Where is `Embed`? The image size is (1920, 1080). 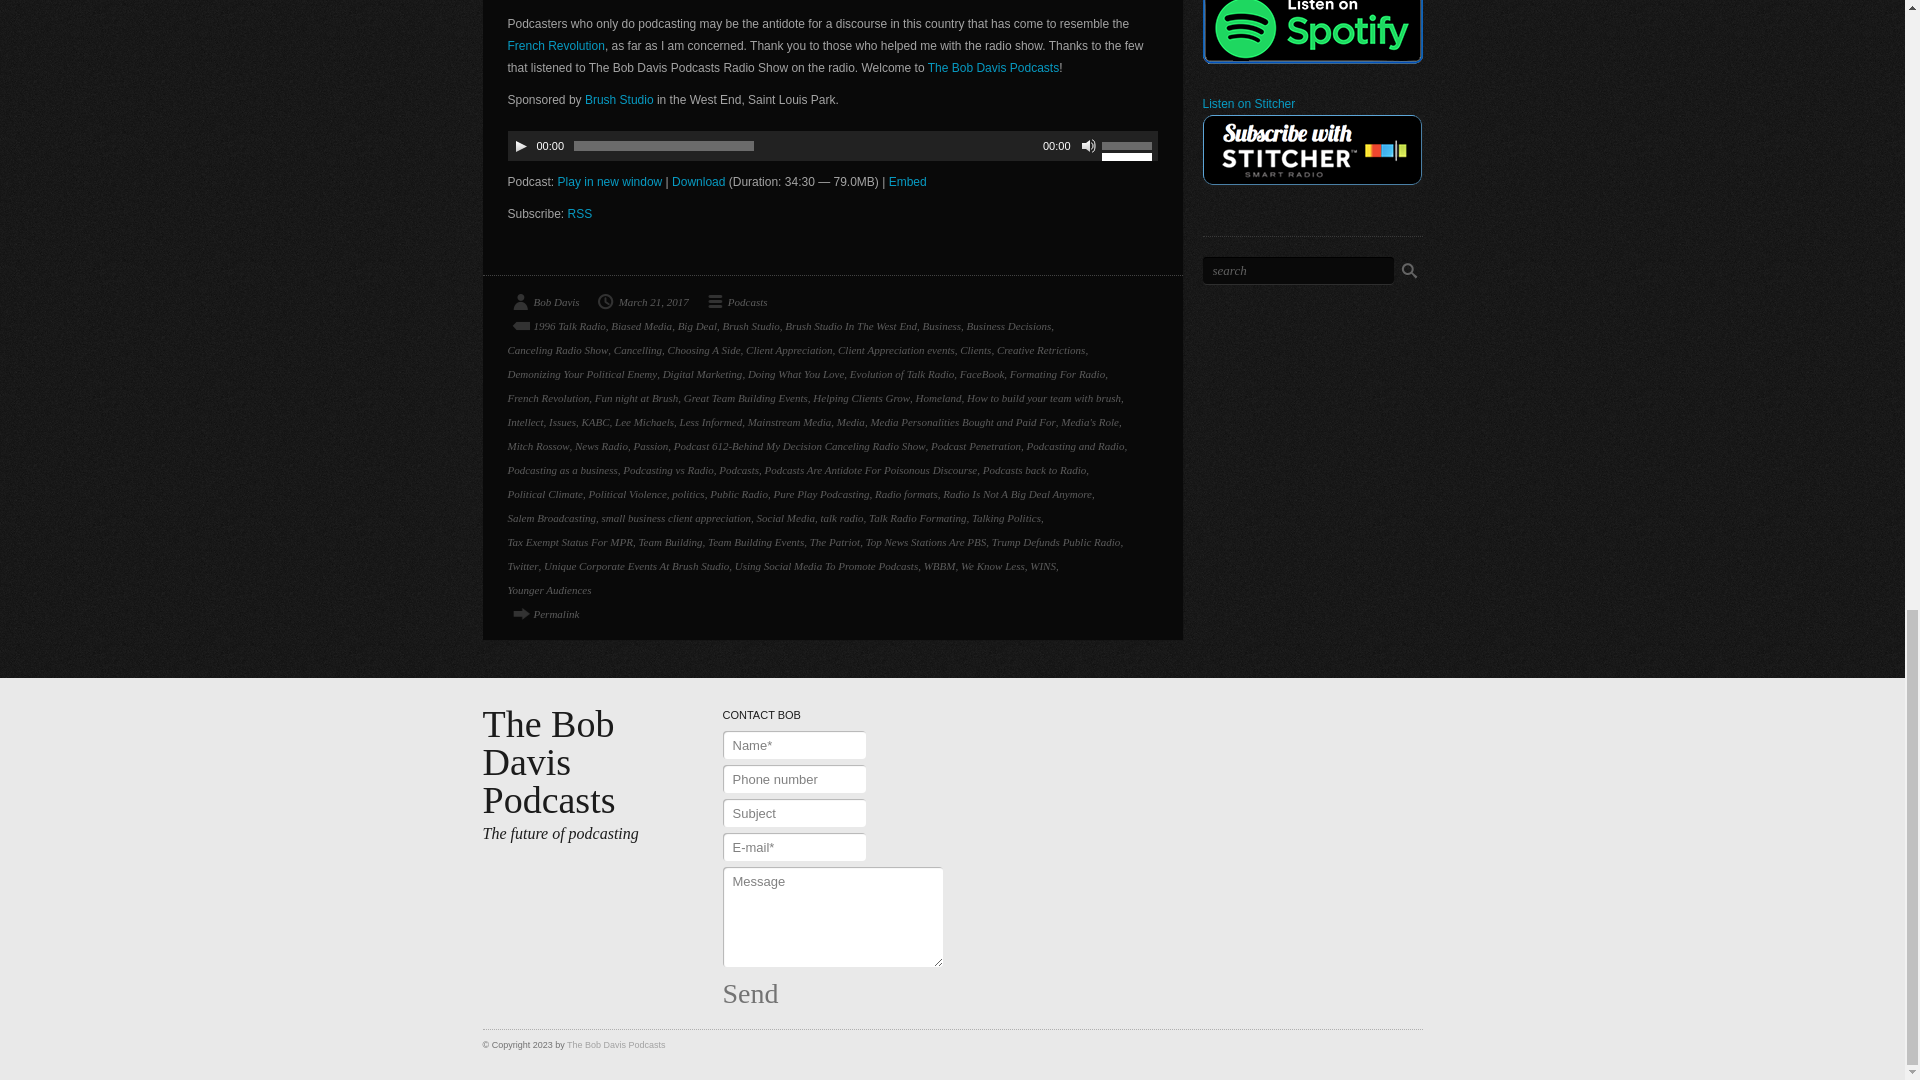 Embed is located at coordinates (908, 182).